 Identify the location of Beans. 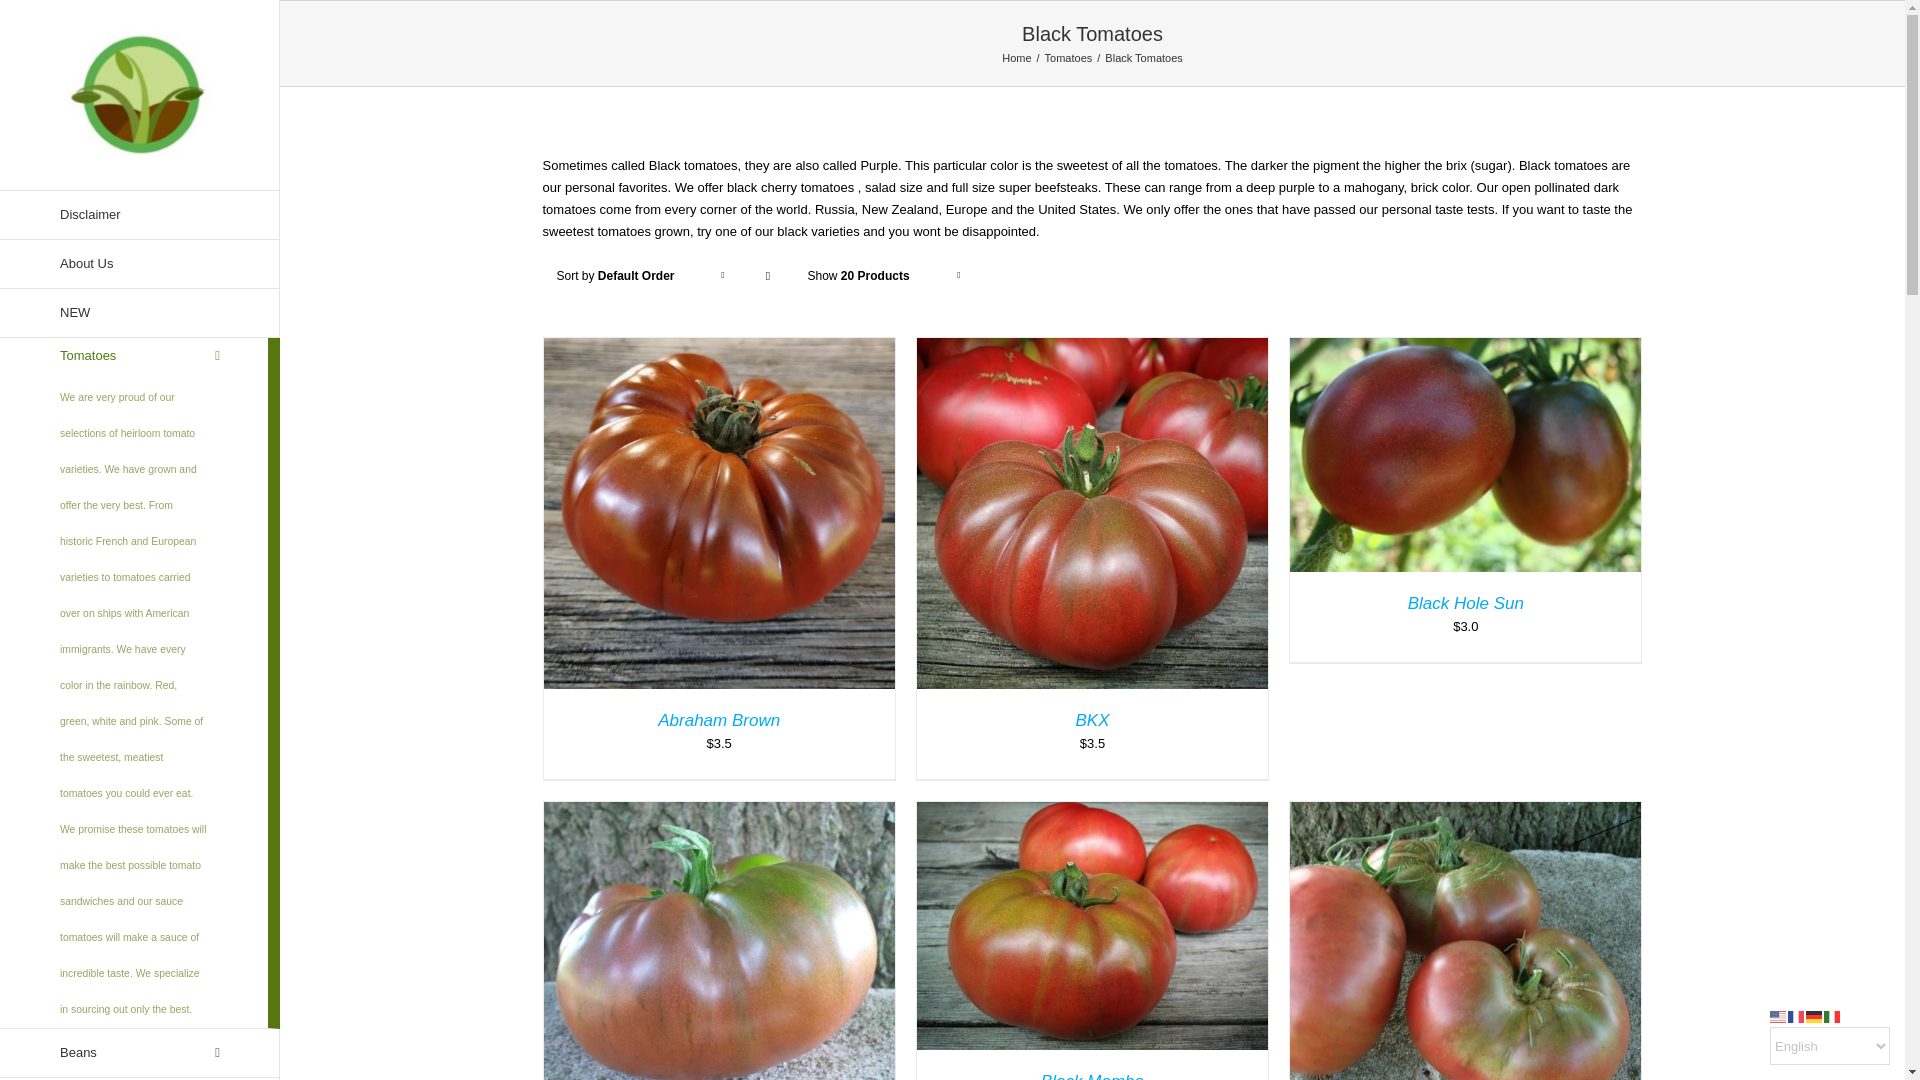
(140, 1053).